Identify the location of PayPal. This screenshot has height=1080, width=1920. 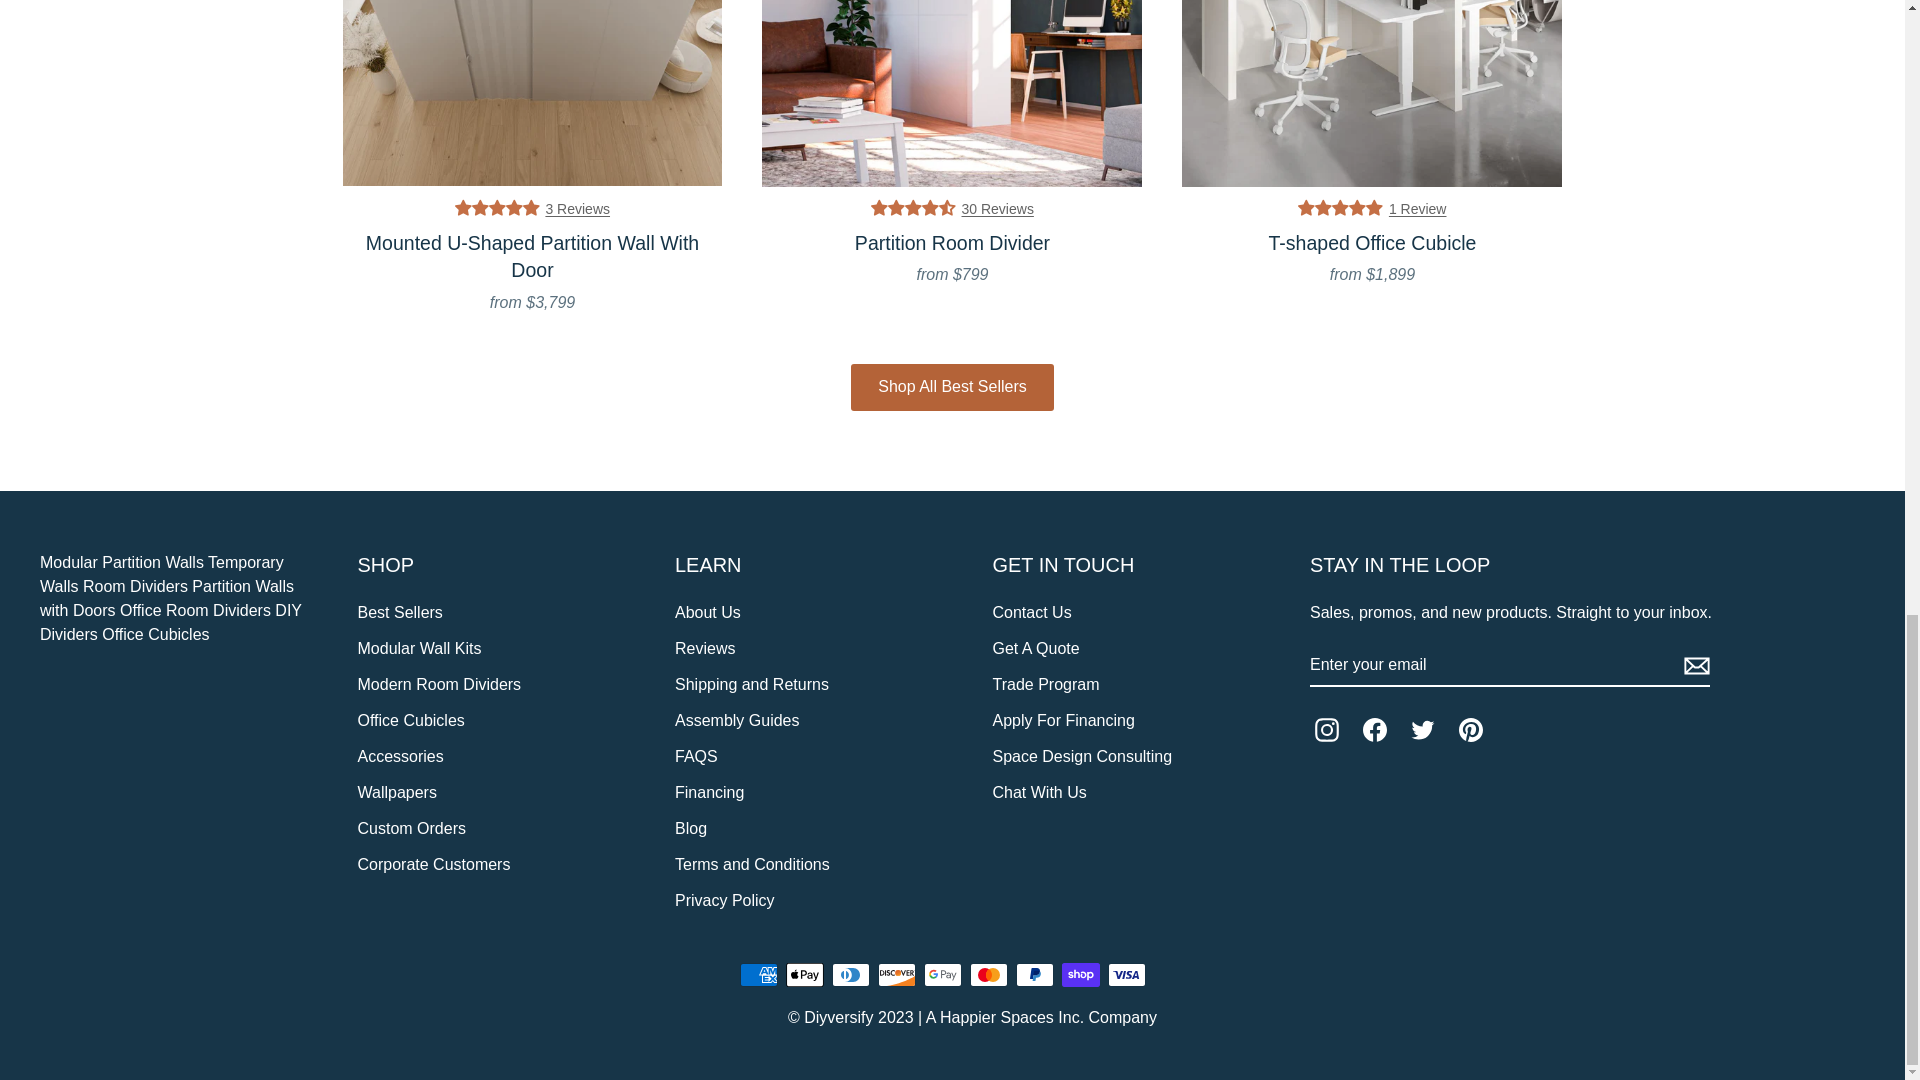
(1034, 975).